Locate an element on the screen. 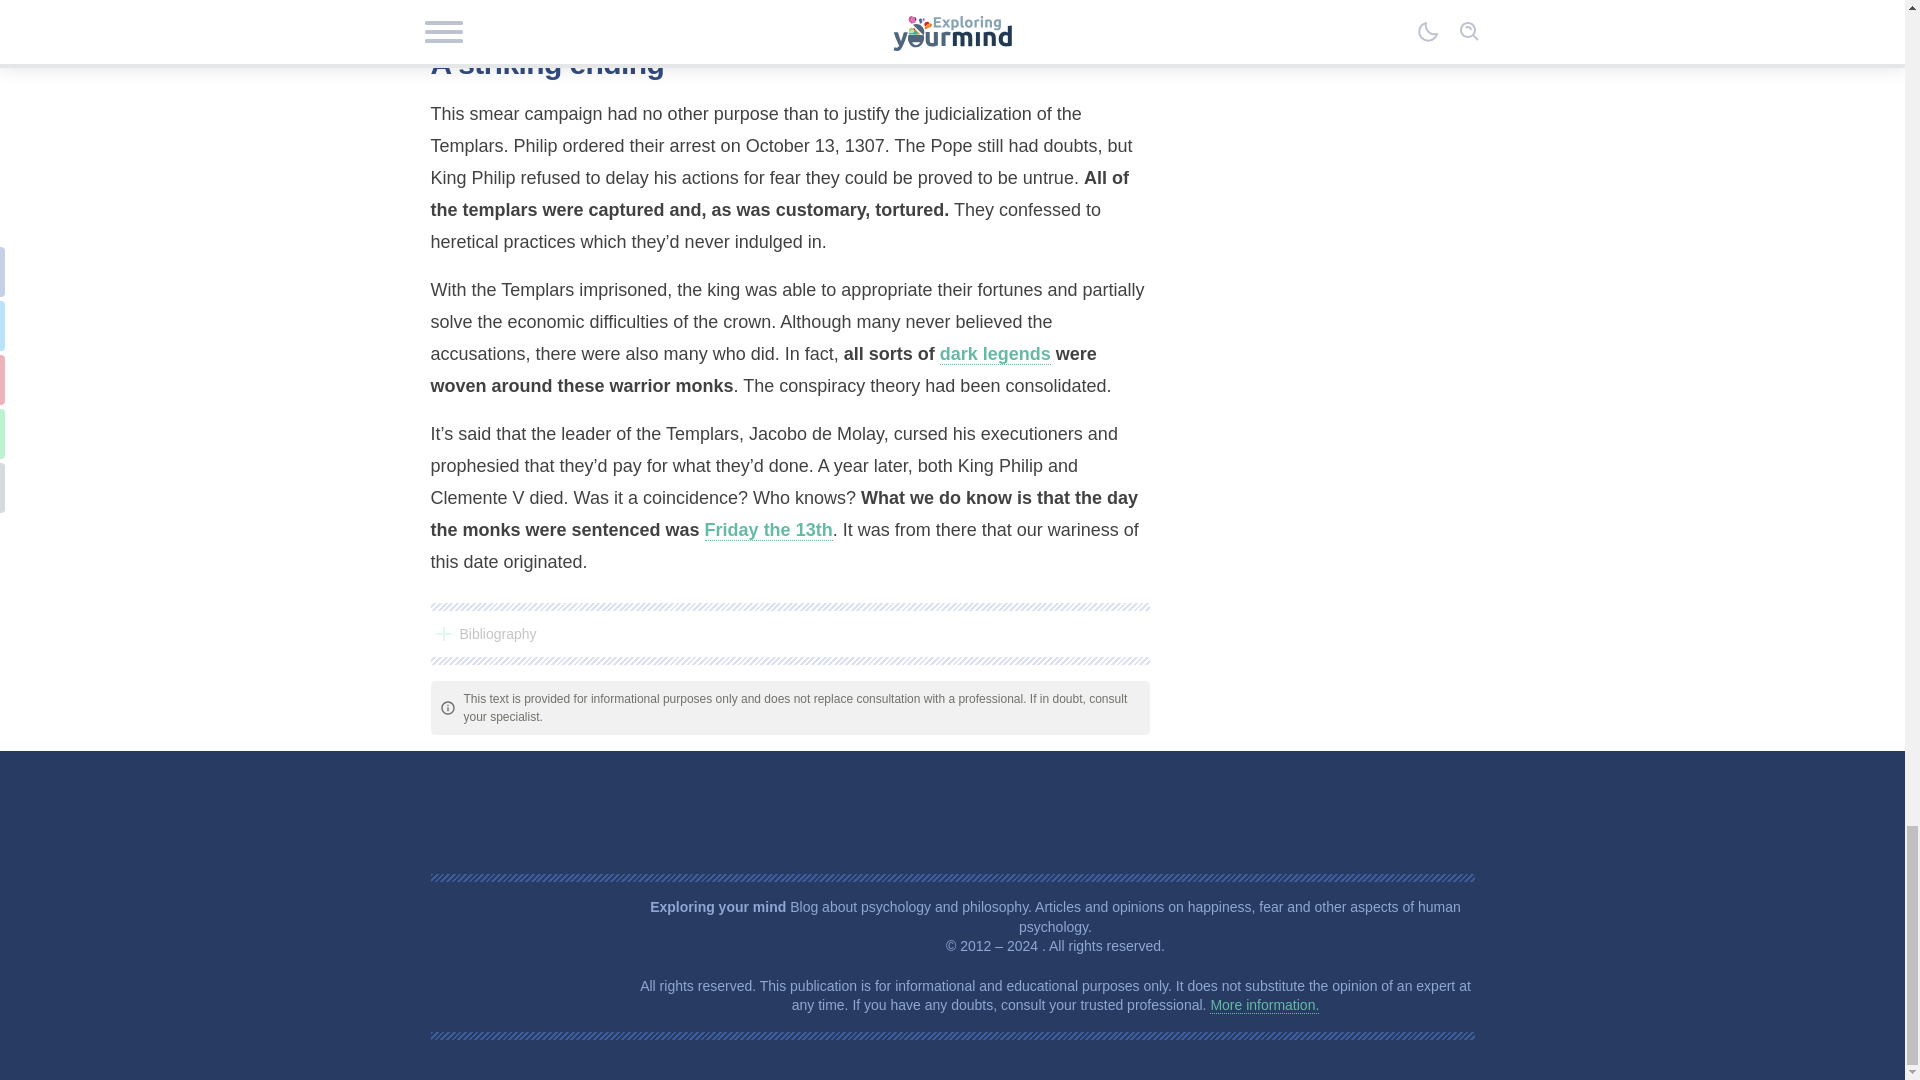 Image resolution: width=1920 pixels, height=1080 pixels. Bibliography is located at coordinates (789, 634).